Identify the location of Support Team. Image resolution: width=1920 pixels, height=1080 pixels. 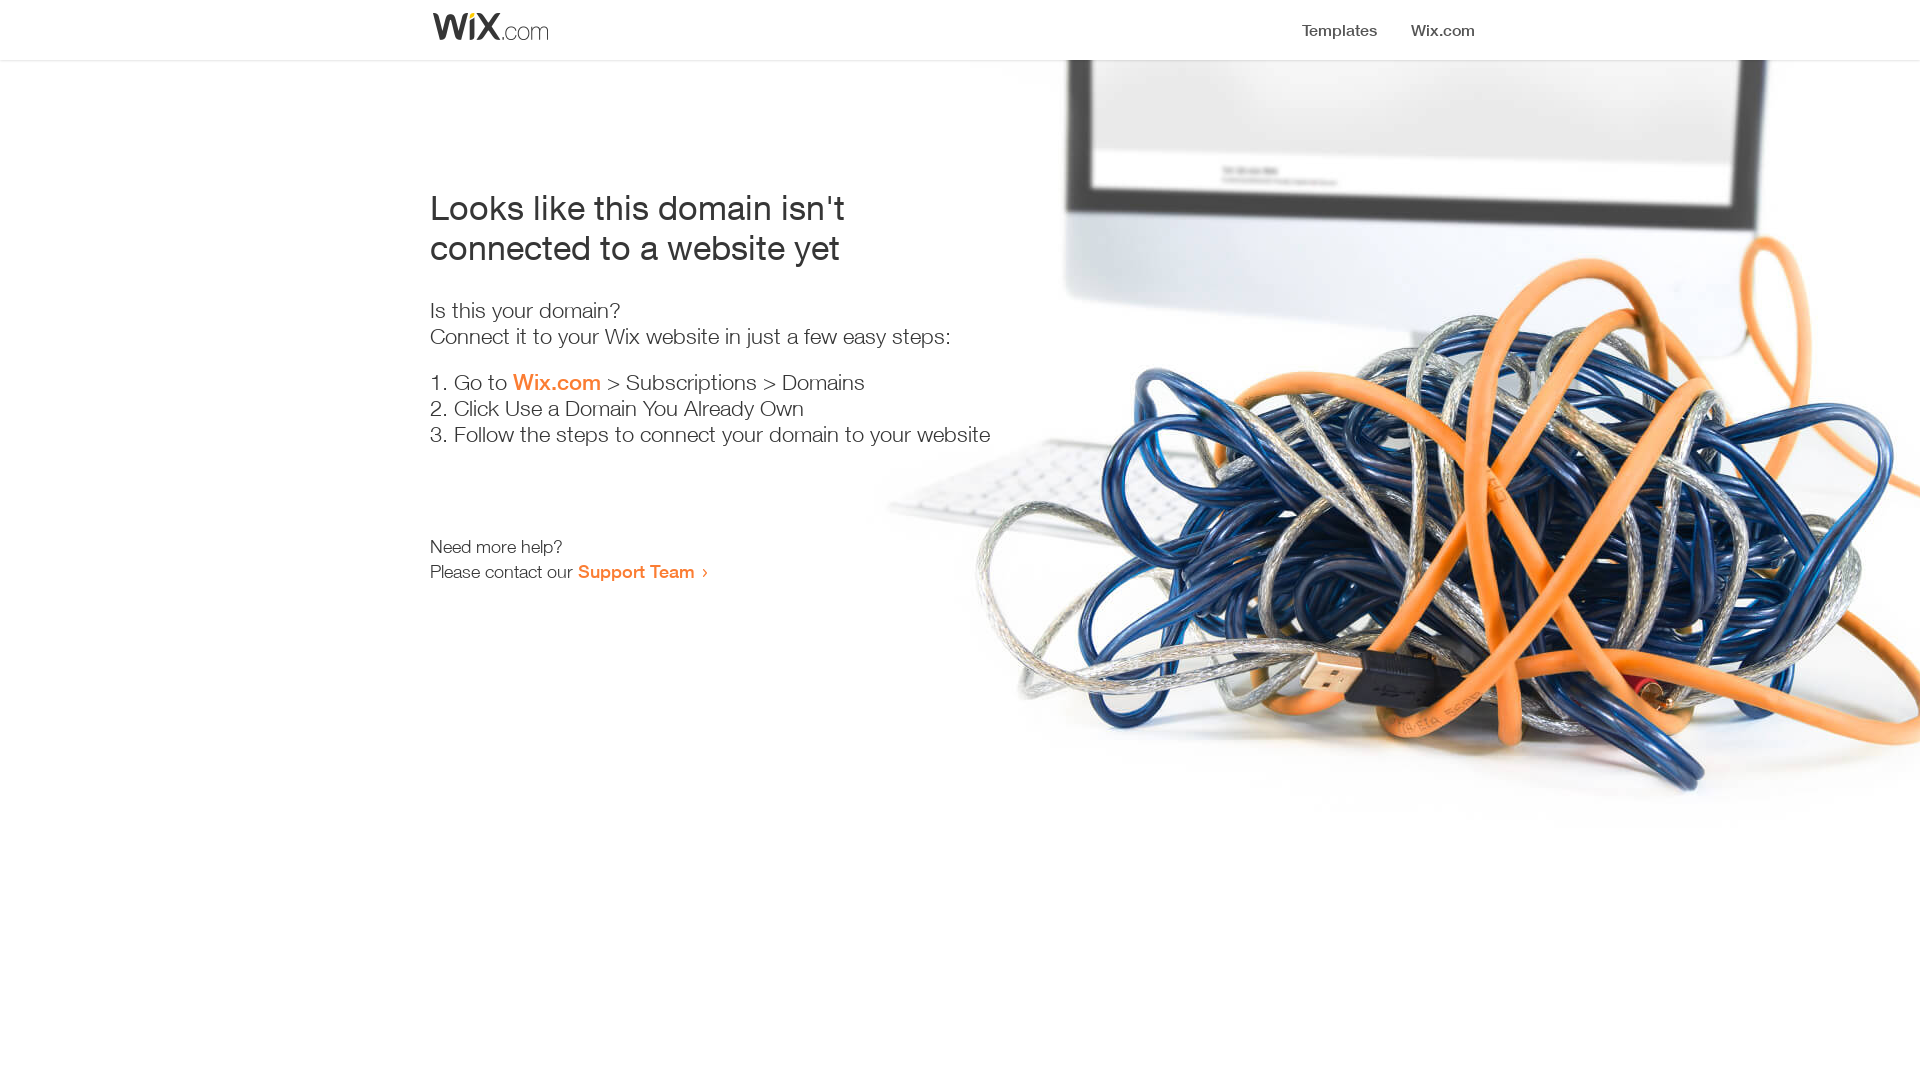
(636, 571).